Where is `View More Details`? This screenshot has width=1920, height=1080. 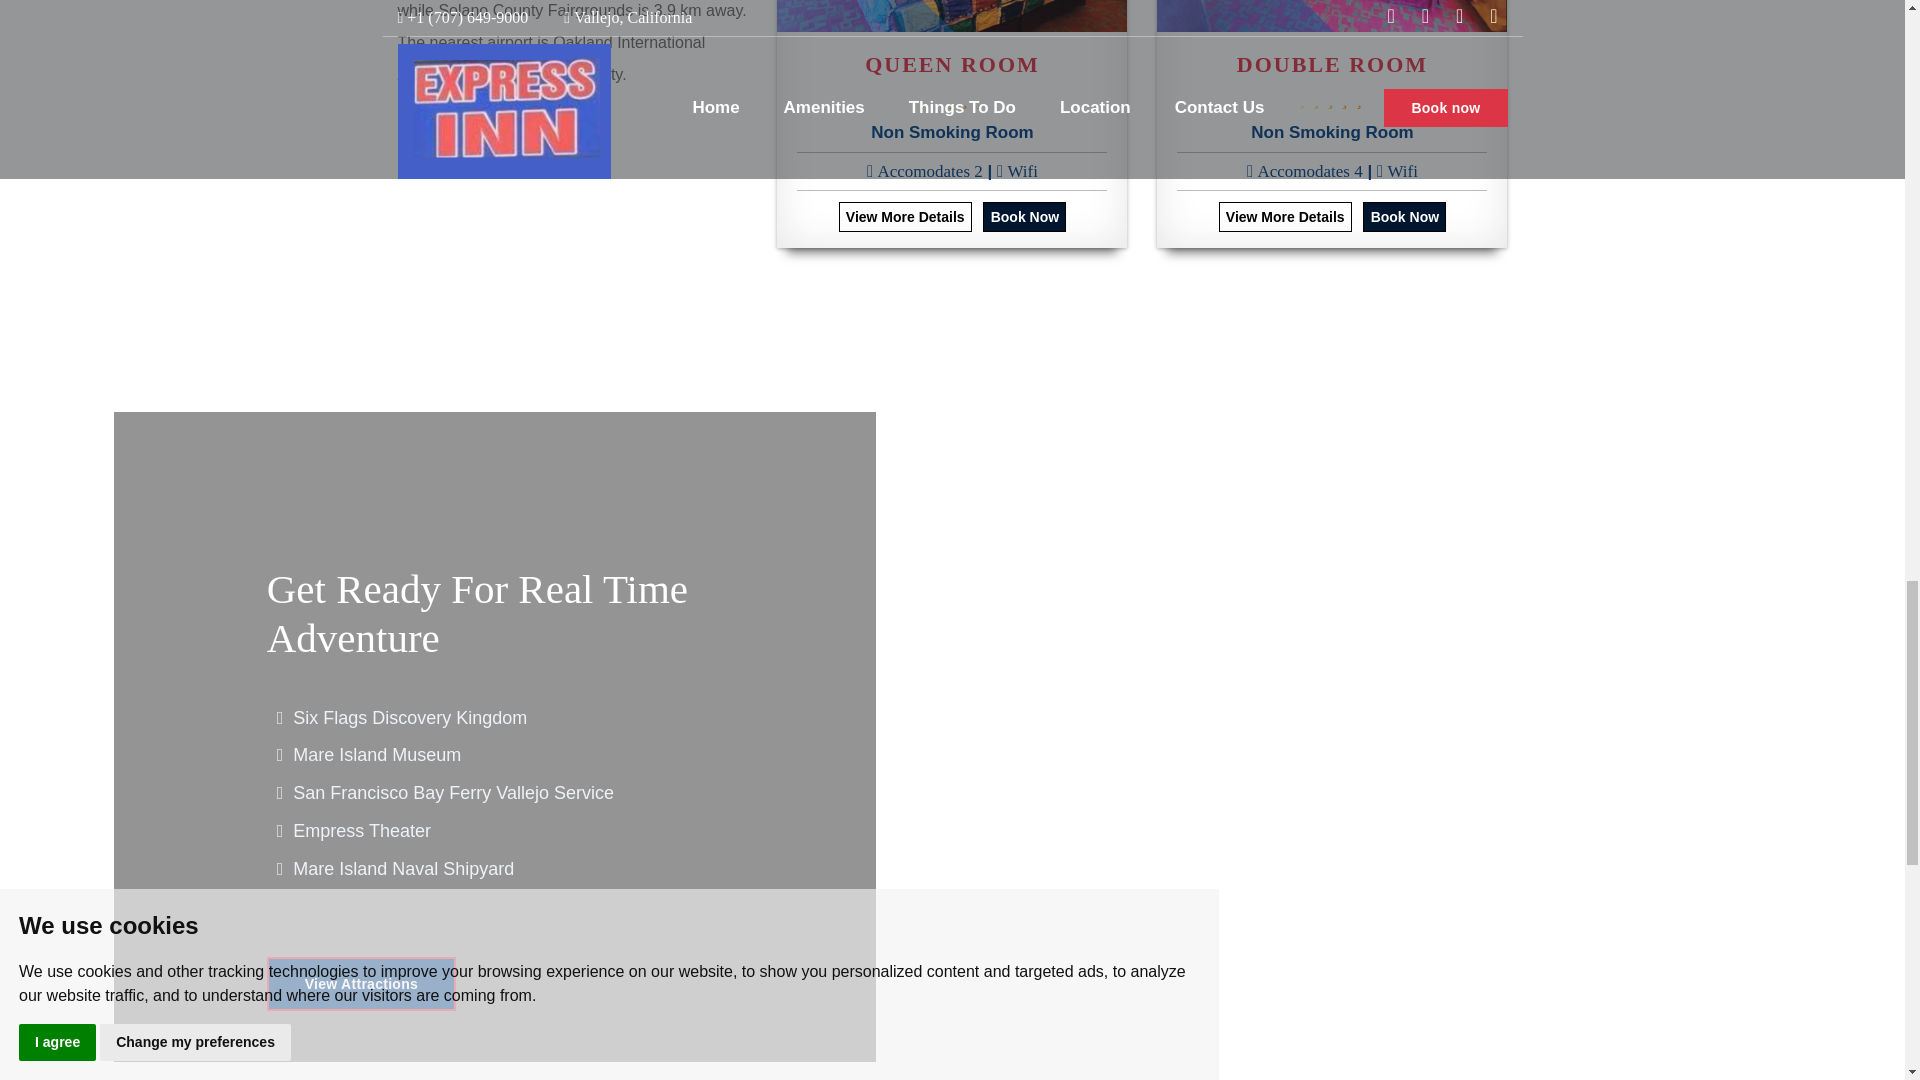 View More Details is located at coordinates (1285, 216).